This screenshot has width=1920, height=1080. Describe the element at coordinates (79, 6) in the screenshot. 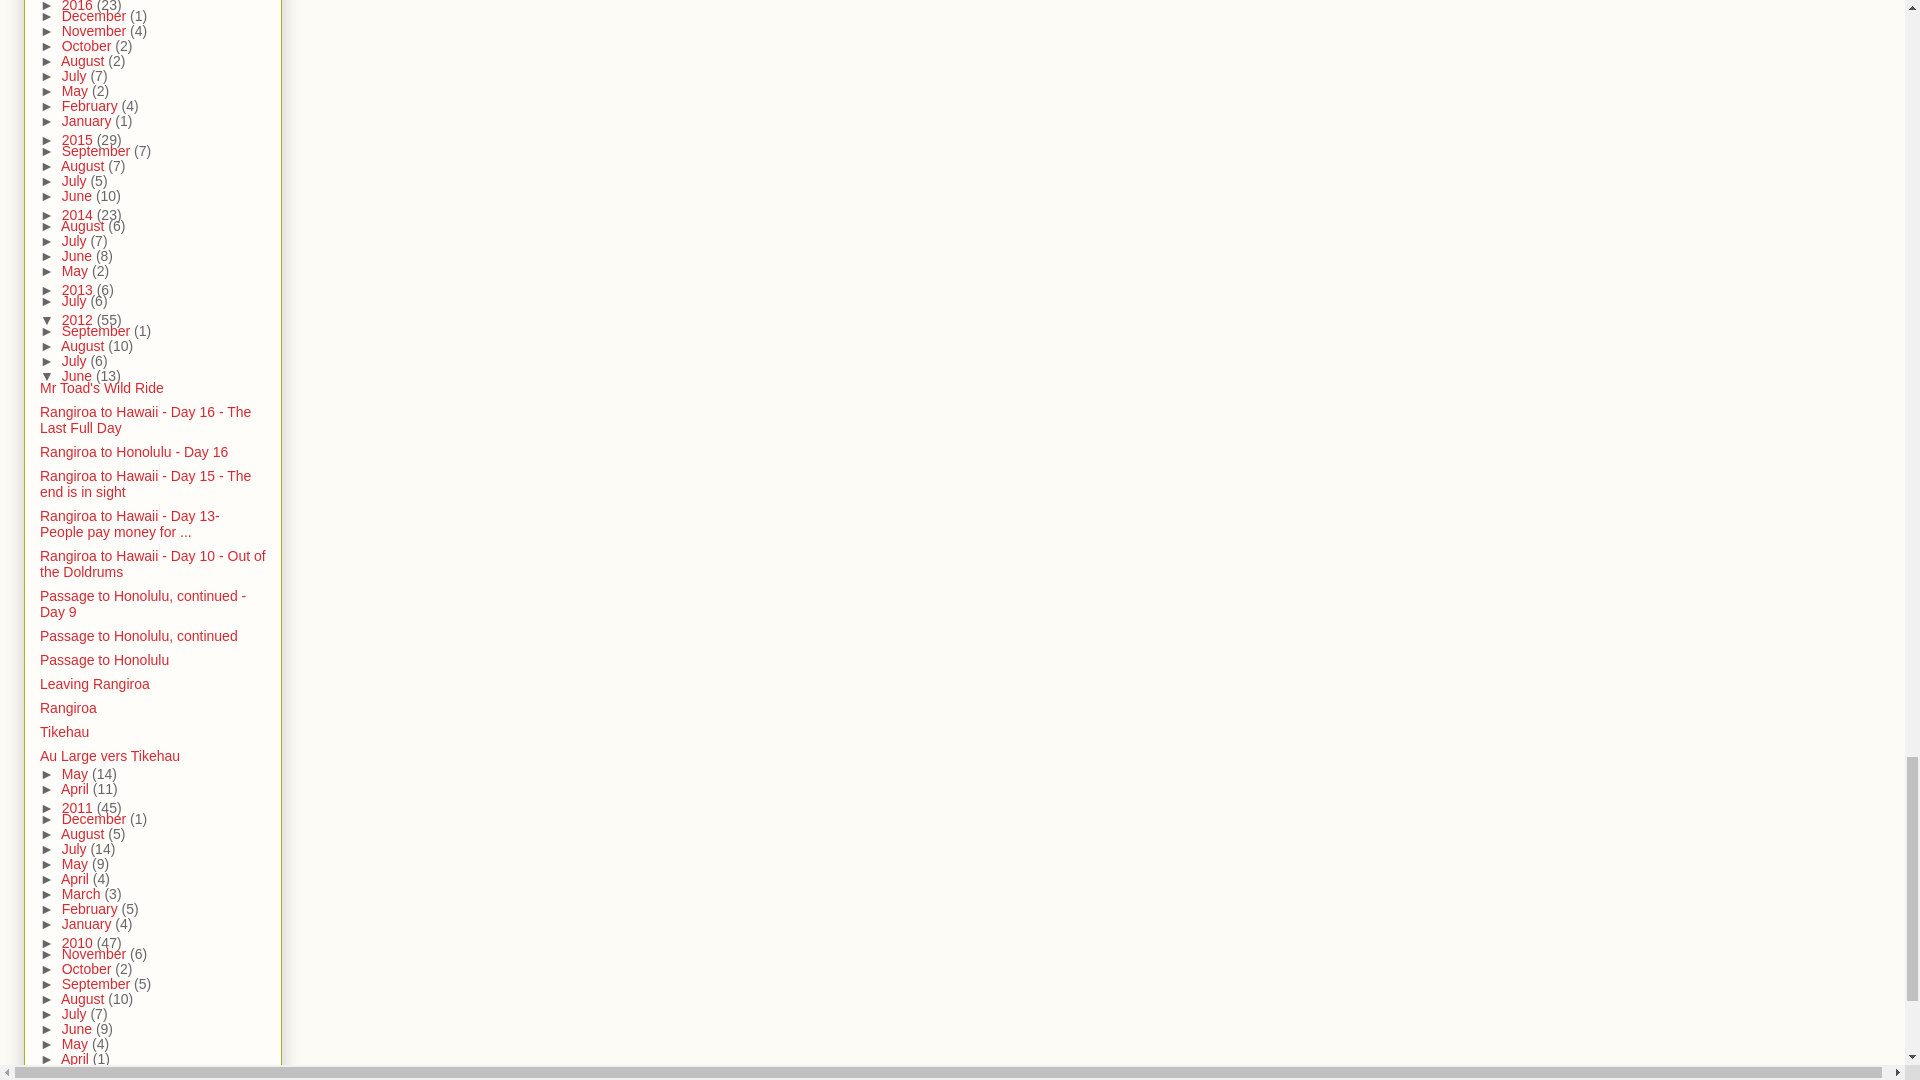

I see `2016` at that location.